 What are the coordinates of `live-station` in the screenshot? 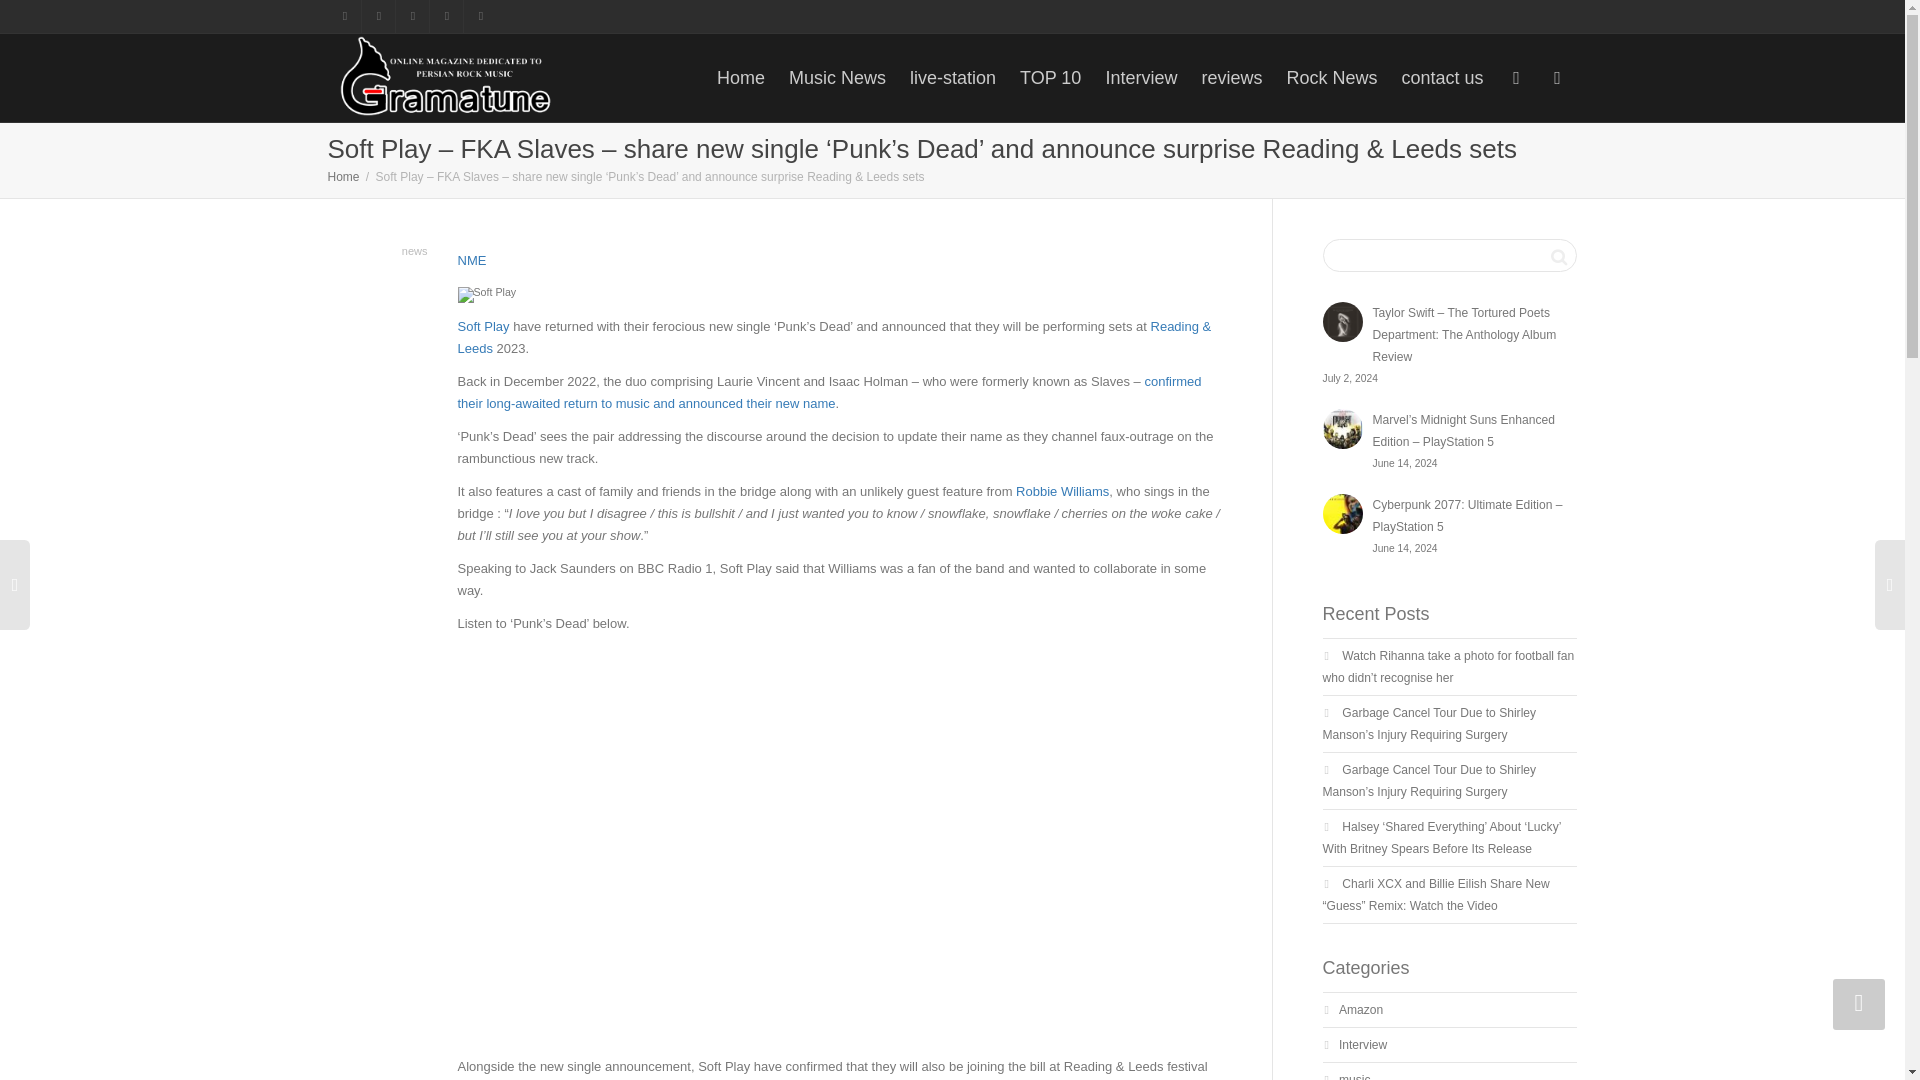 It's located at (953, 78).